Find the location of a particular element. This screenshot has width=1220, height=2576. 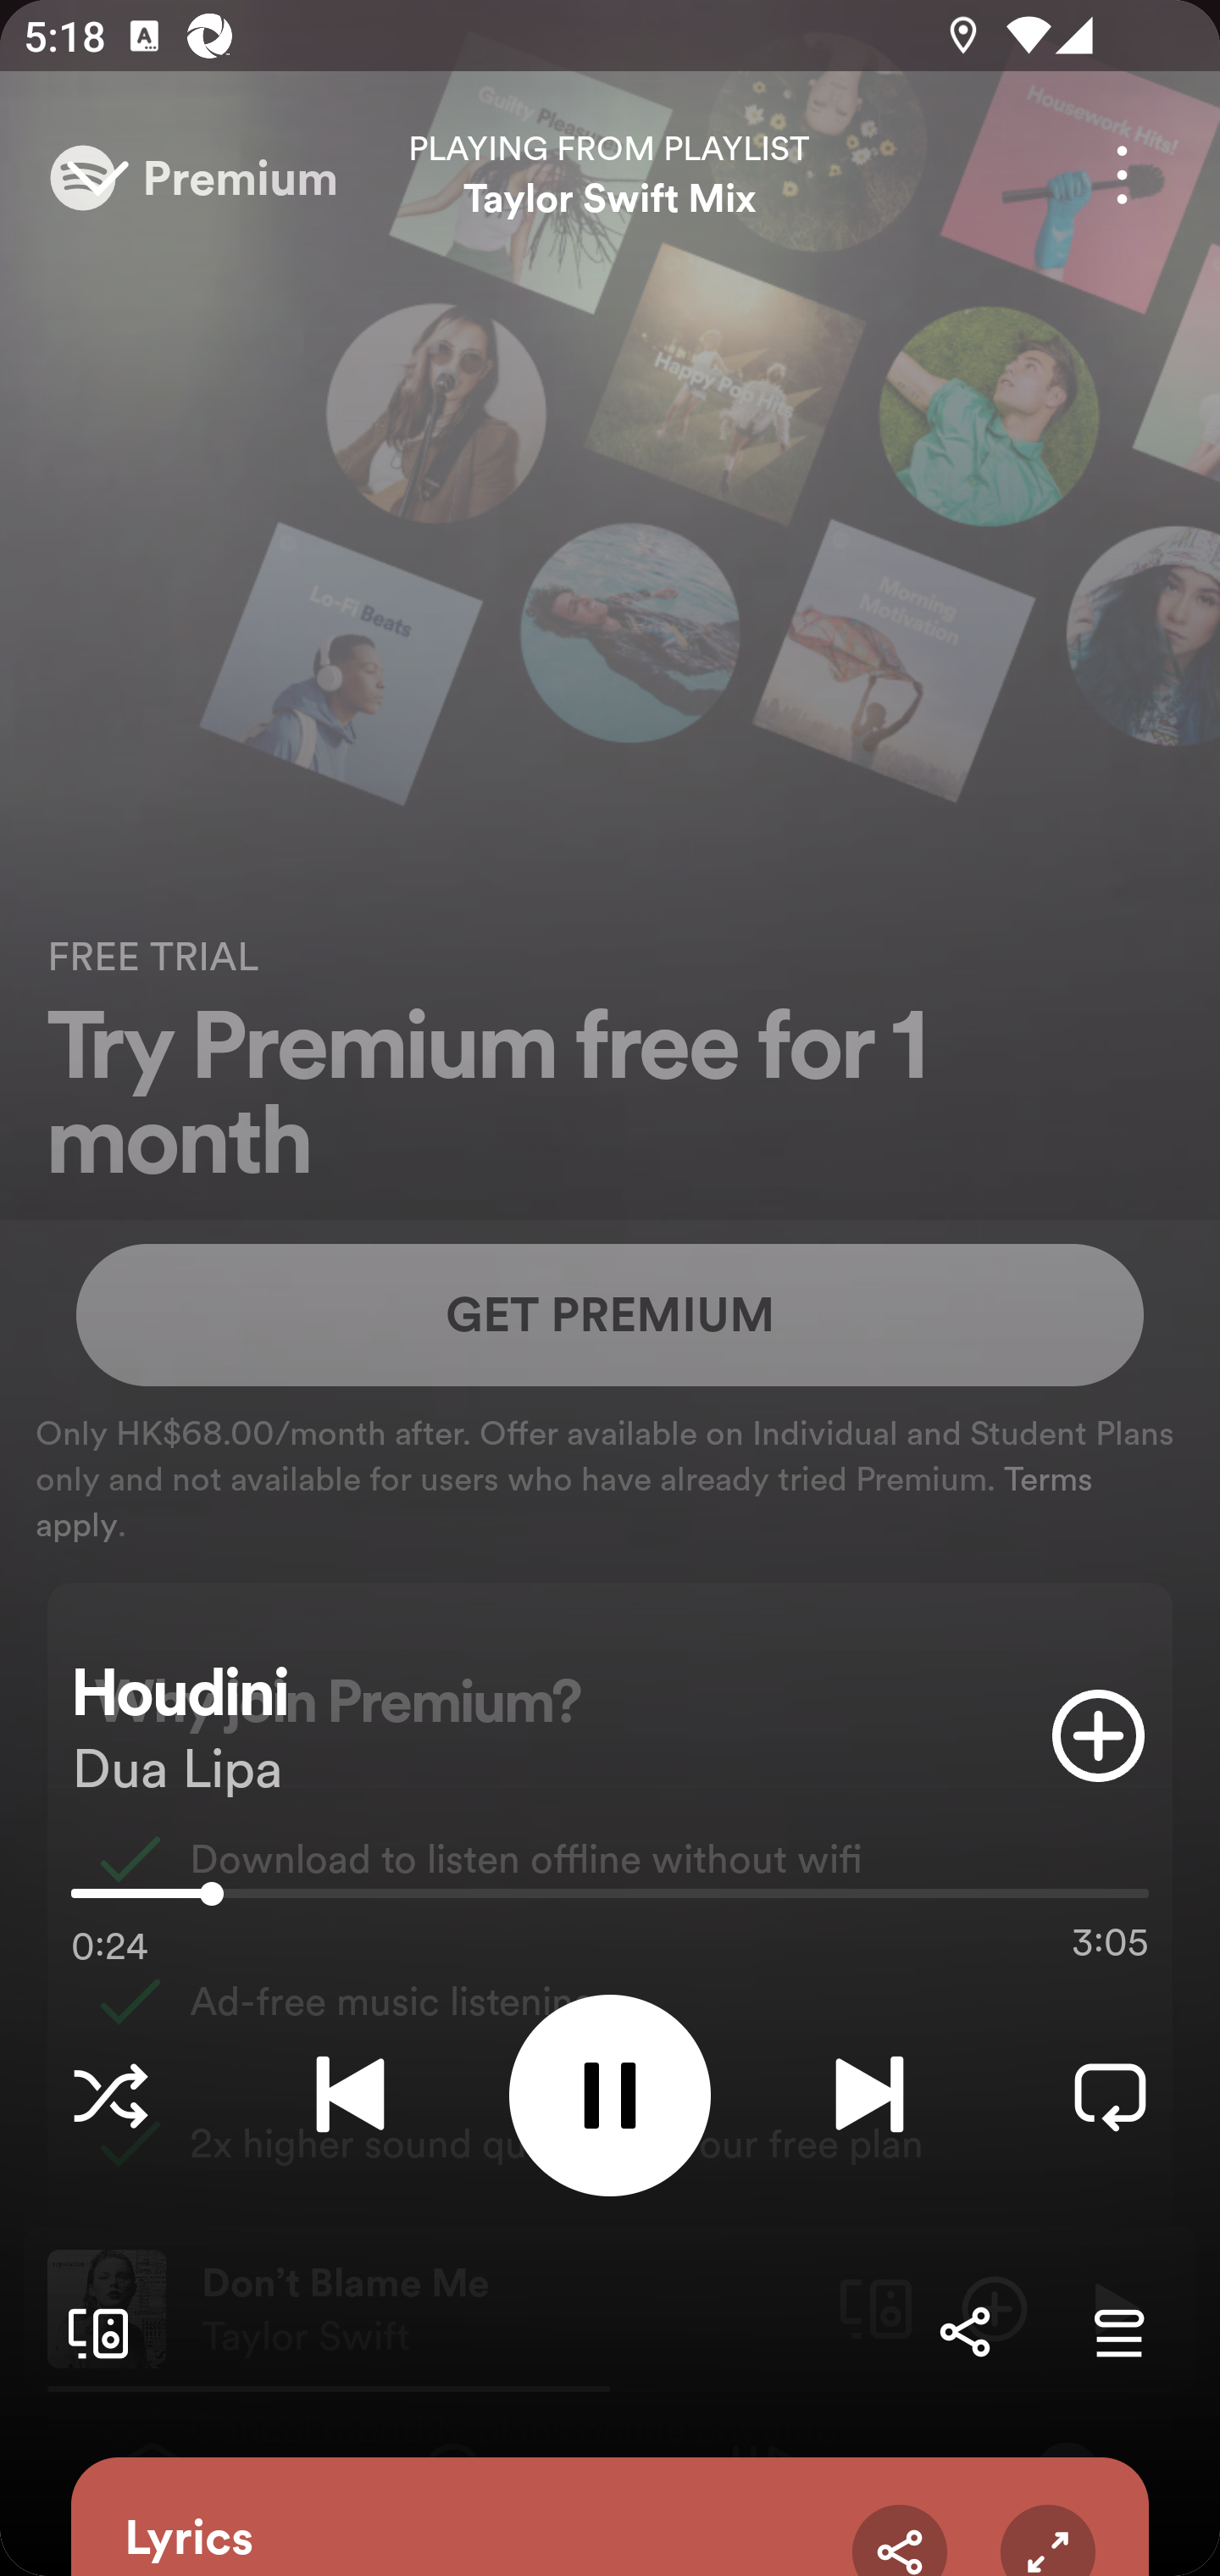

Go to Queue is located at coordinates (1118, 2332).